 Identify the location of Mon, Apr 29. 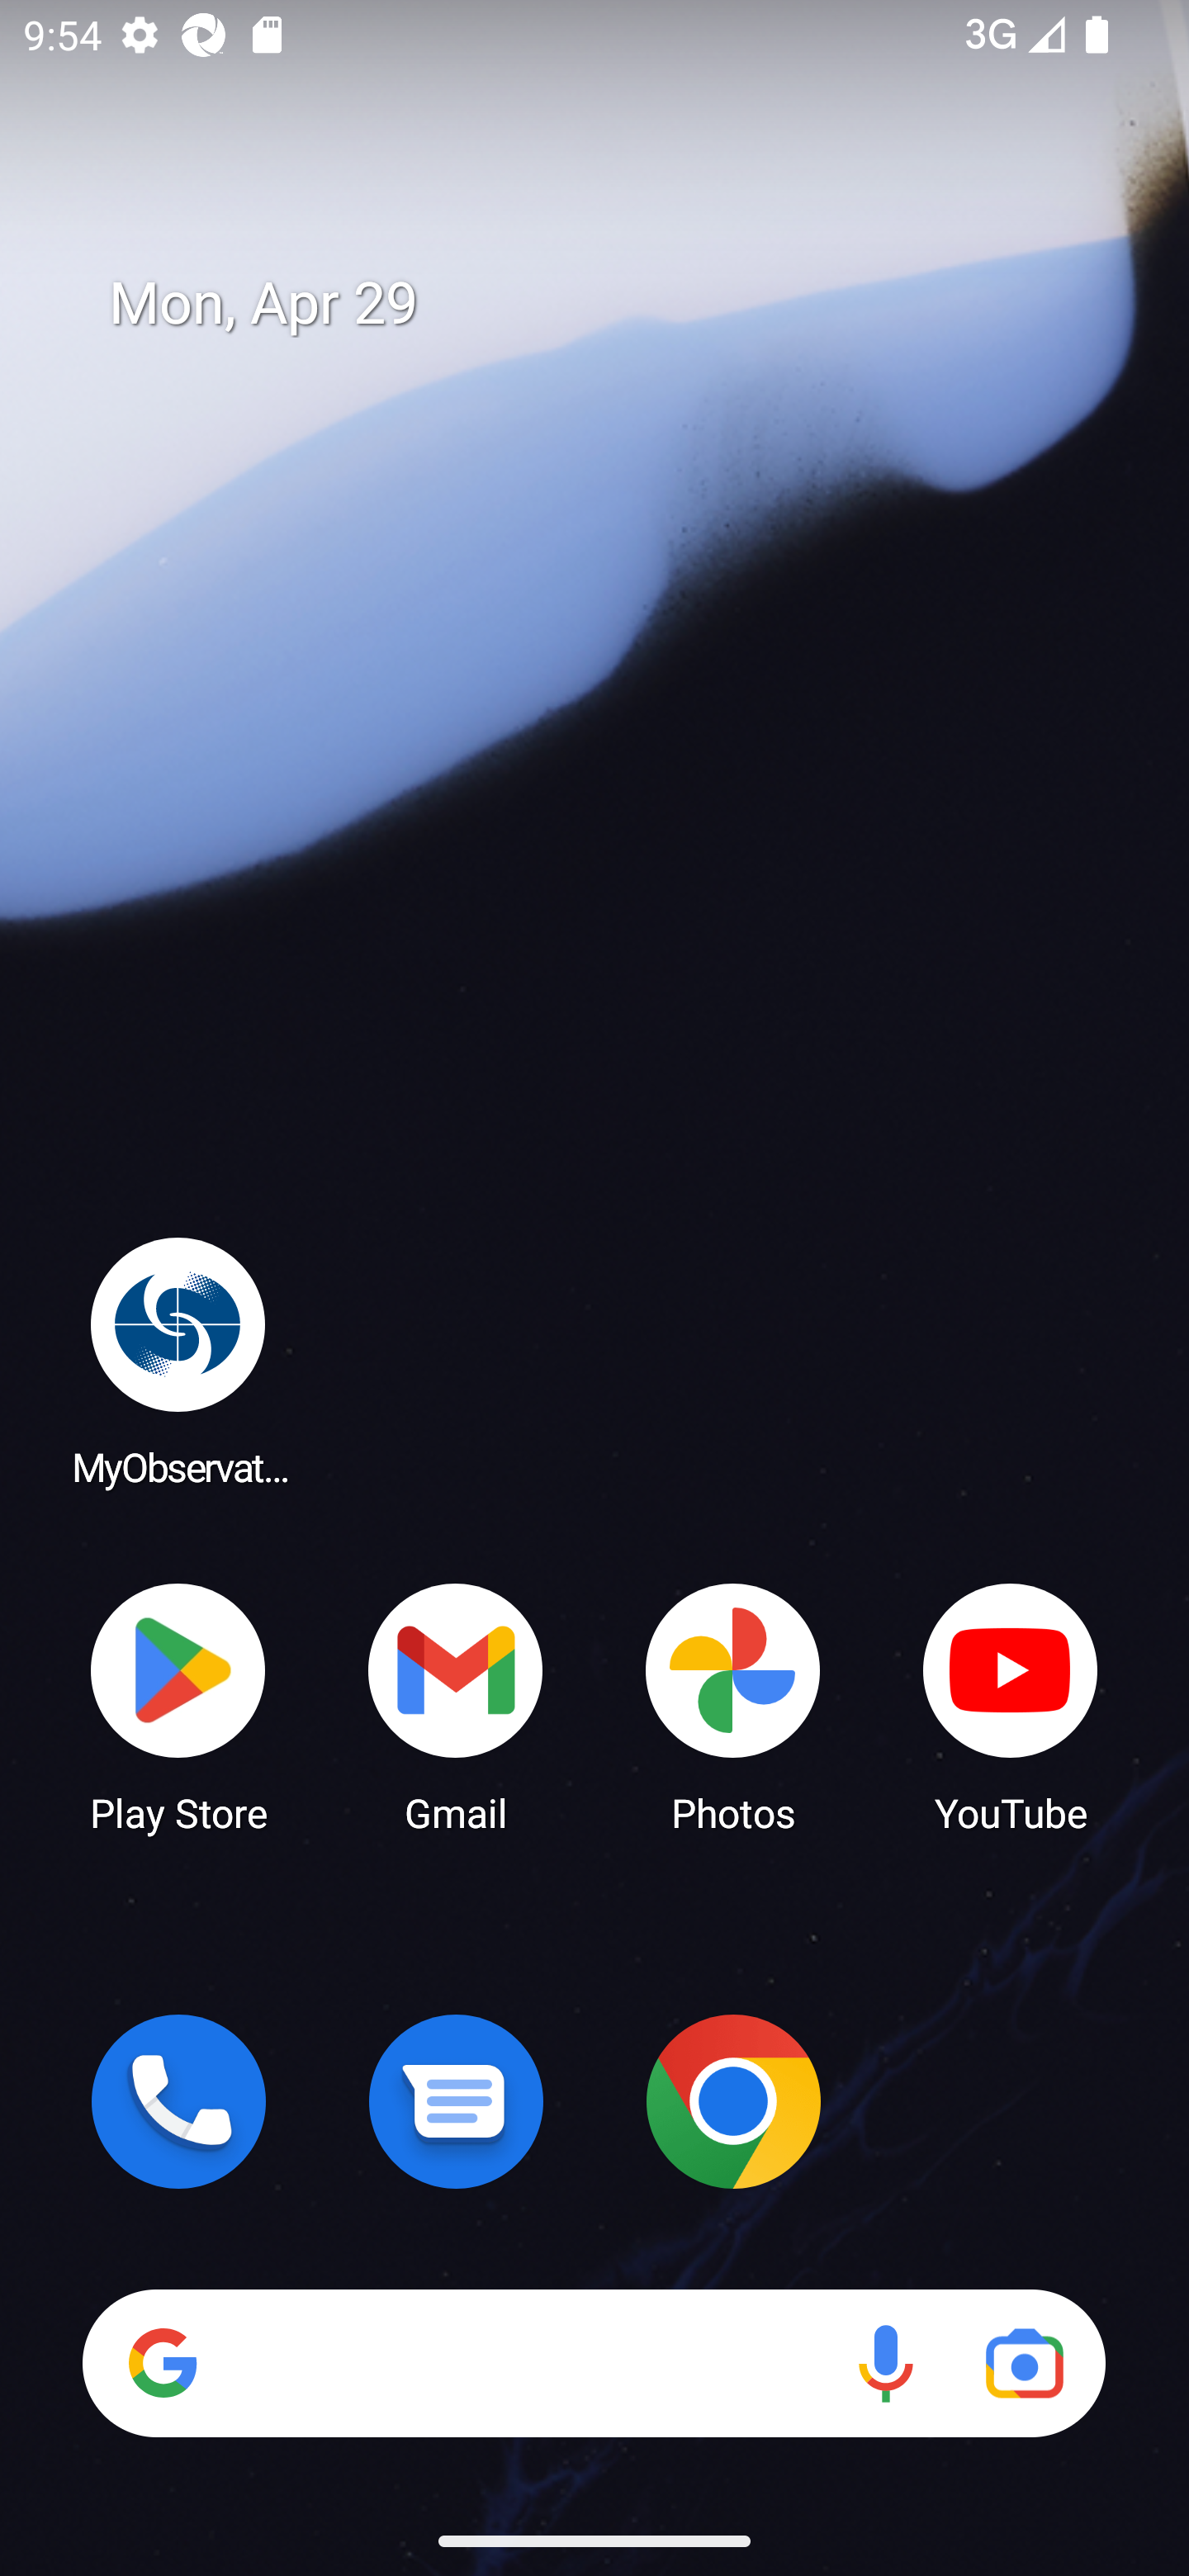
(618, 304).